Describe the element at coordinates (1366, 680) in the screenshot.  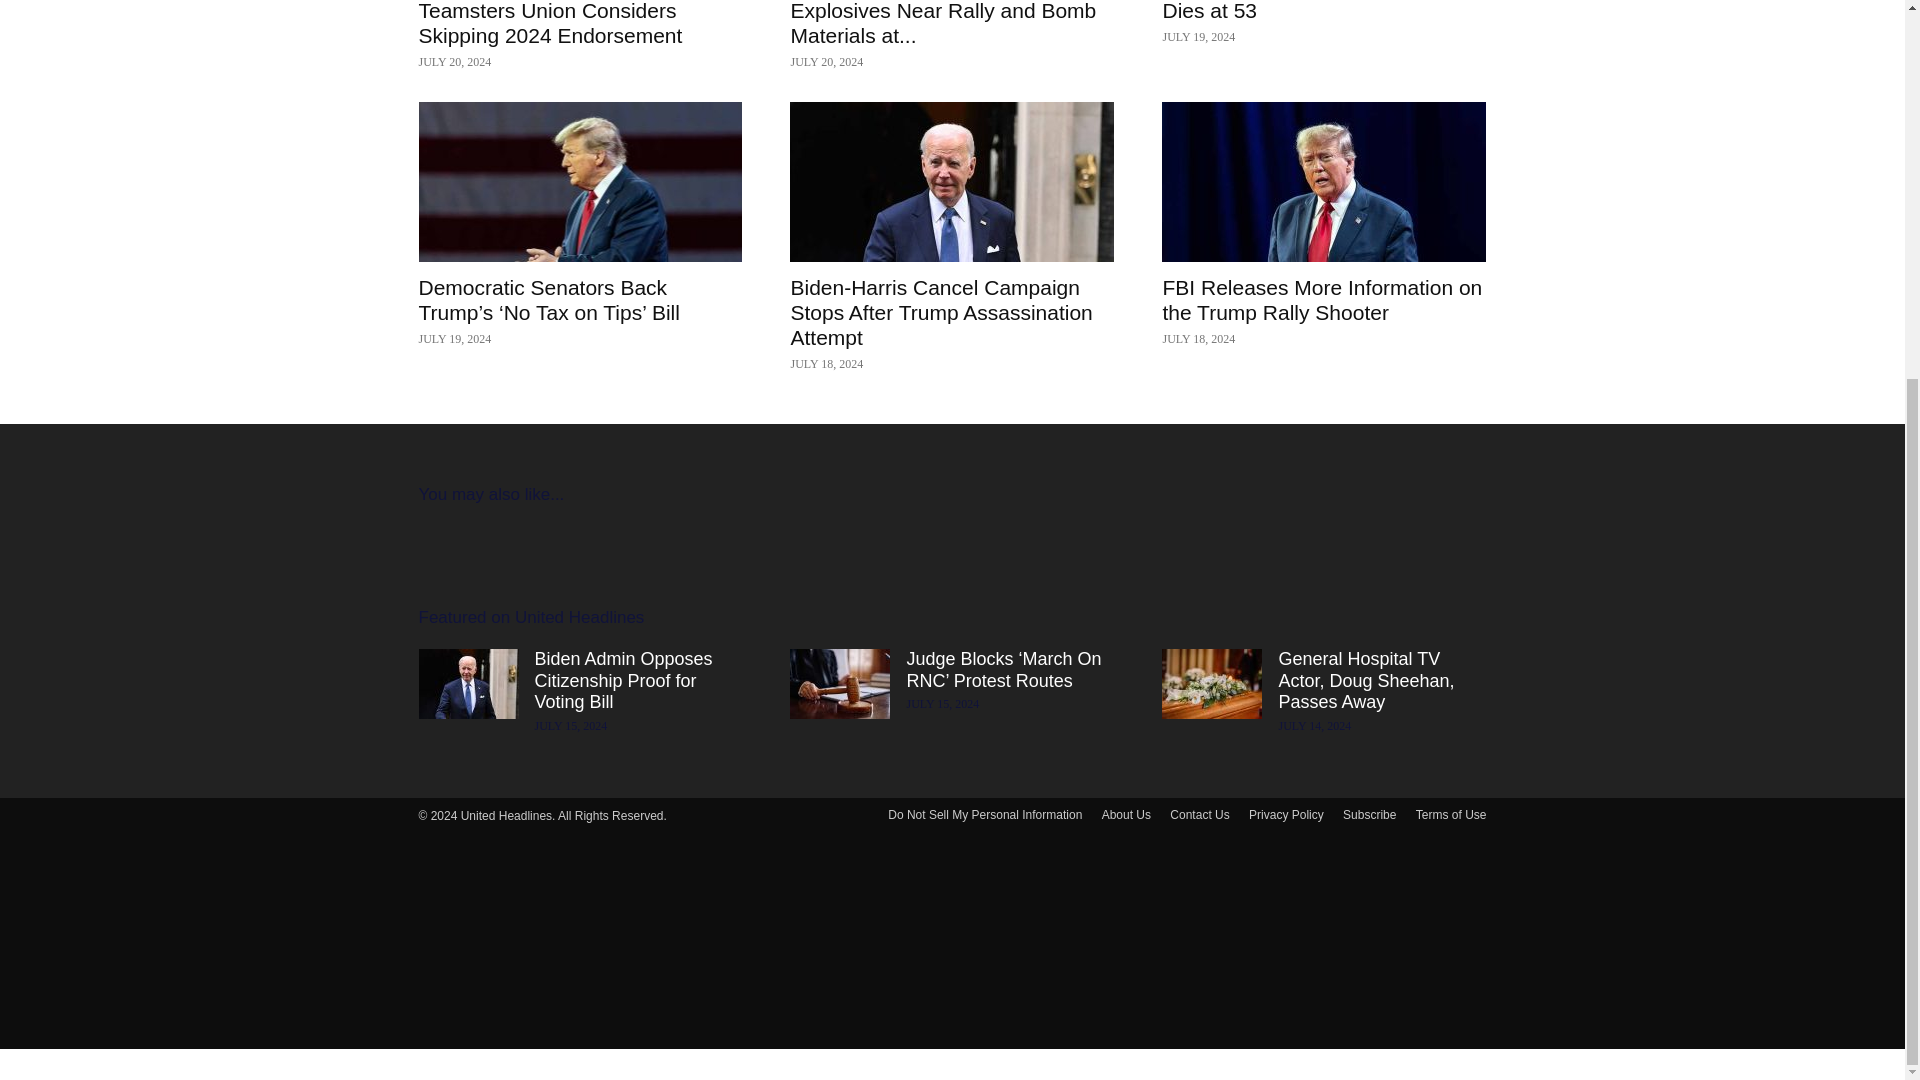
I see `General Hospital TV Actor, Doug Sheehan, Passes Away` at that location.